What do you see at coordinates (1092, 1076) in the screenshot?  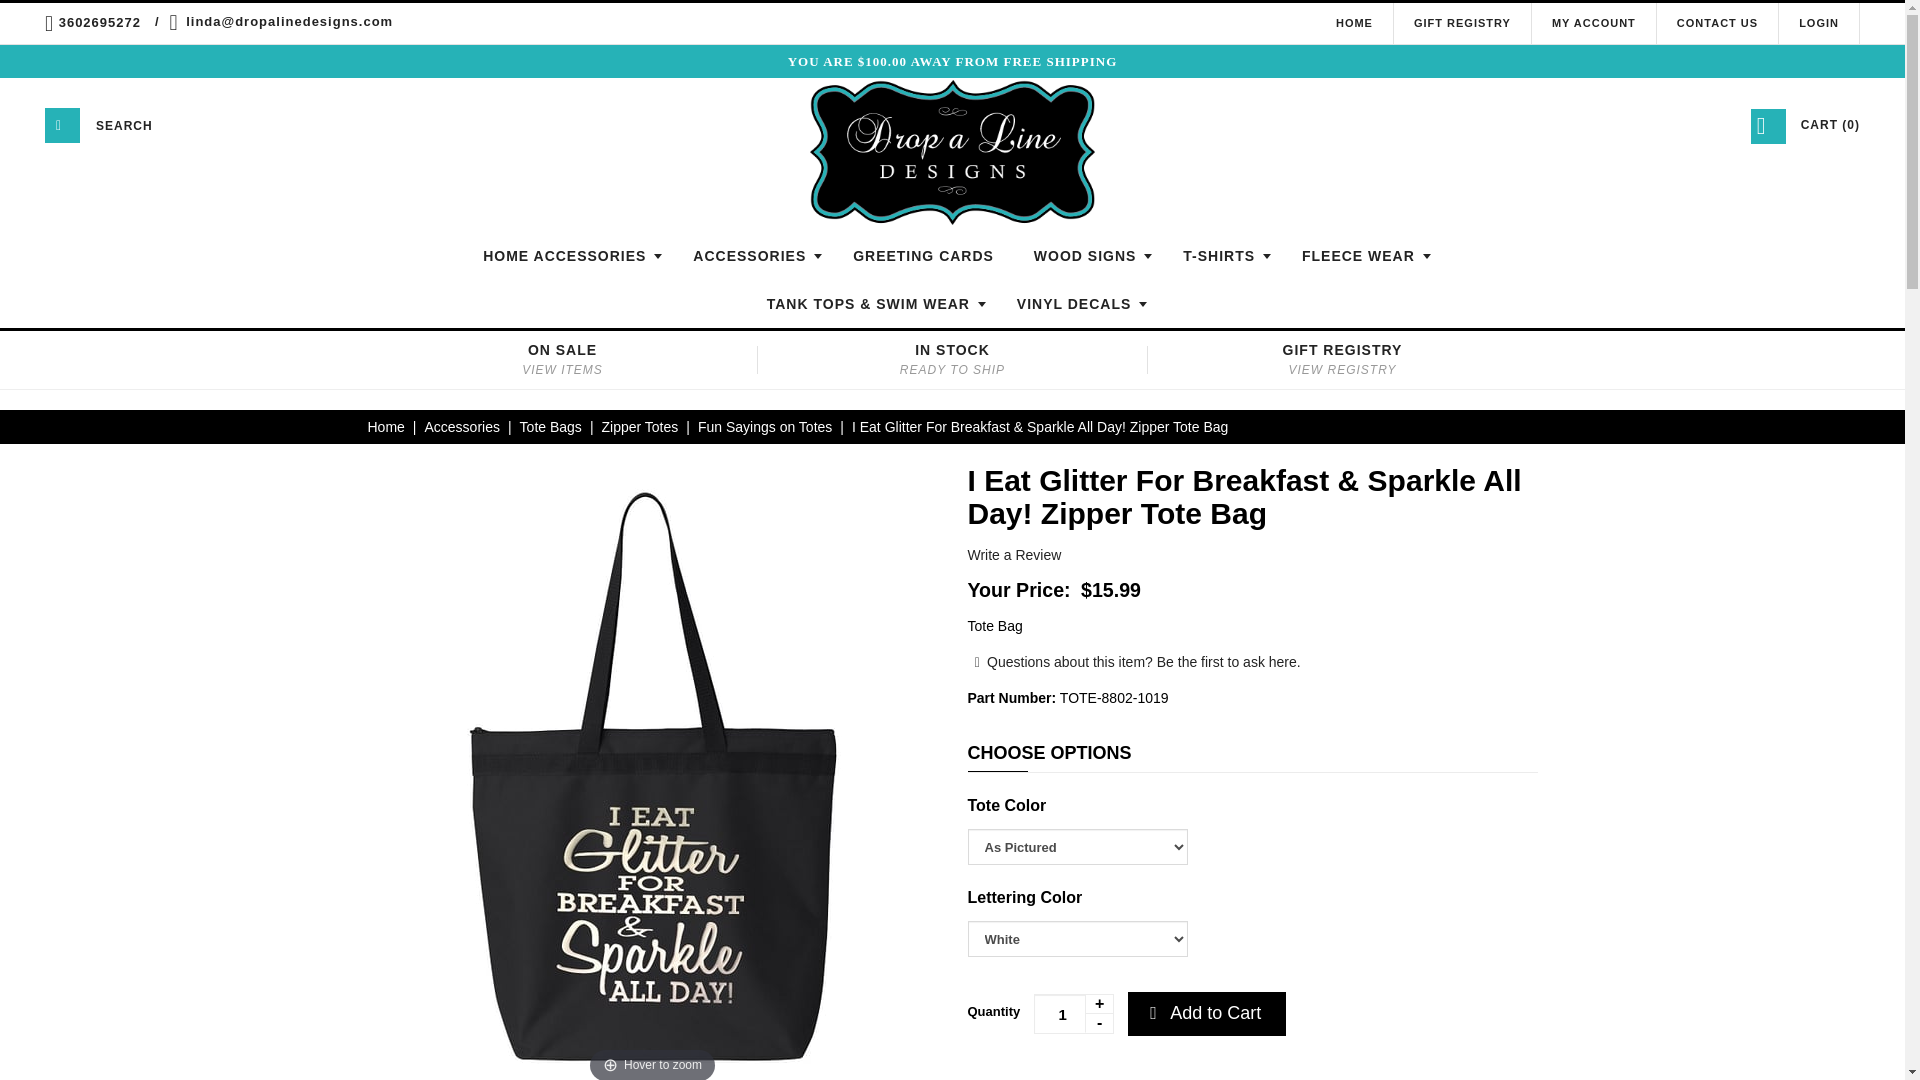 I see `PayPal` at bounding box center [1092, 1076].